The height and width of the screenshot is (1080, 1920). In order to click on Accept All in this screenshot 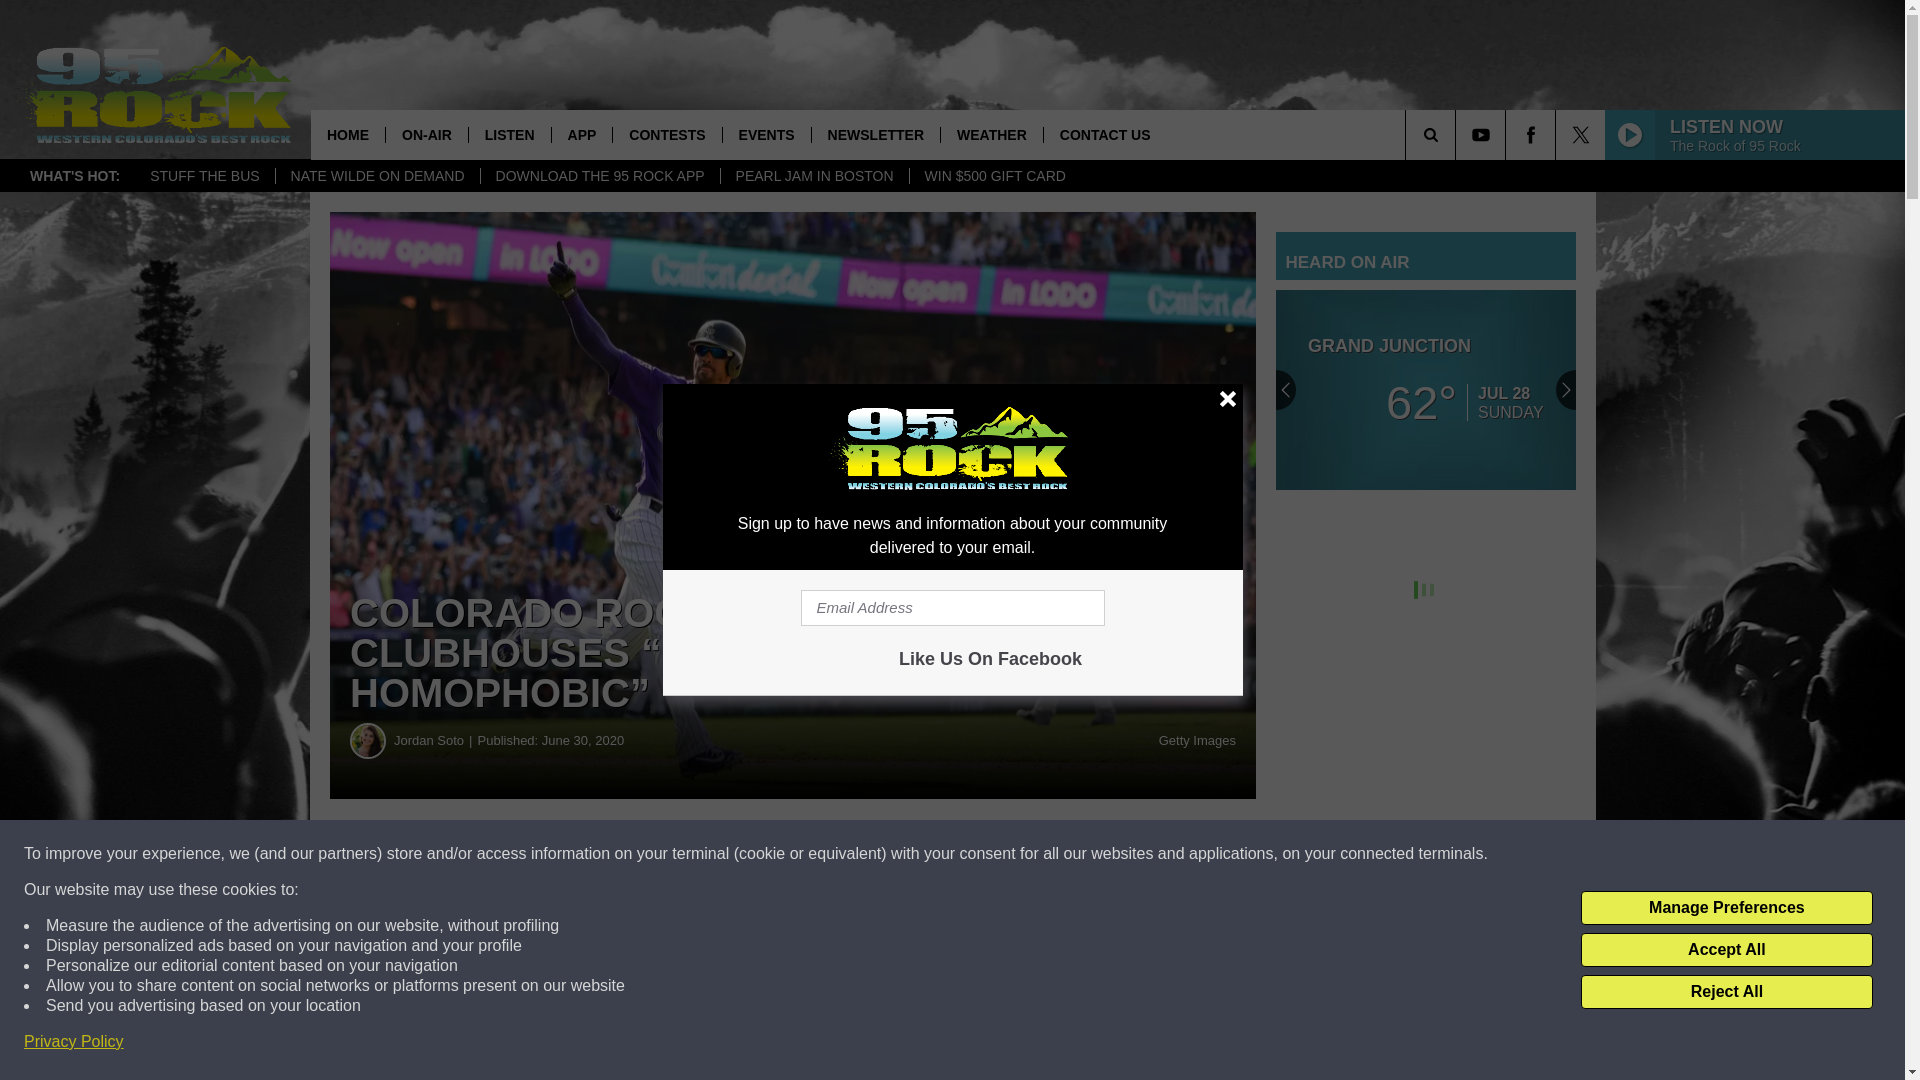, I will do `click(1726, 950)`.